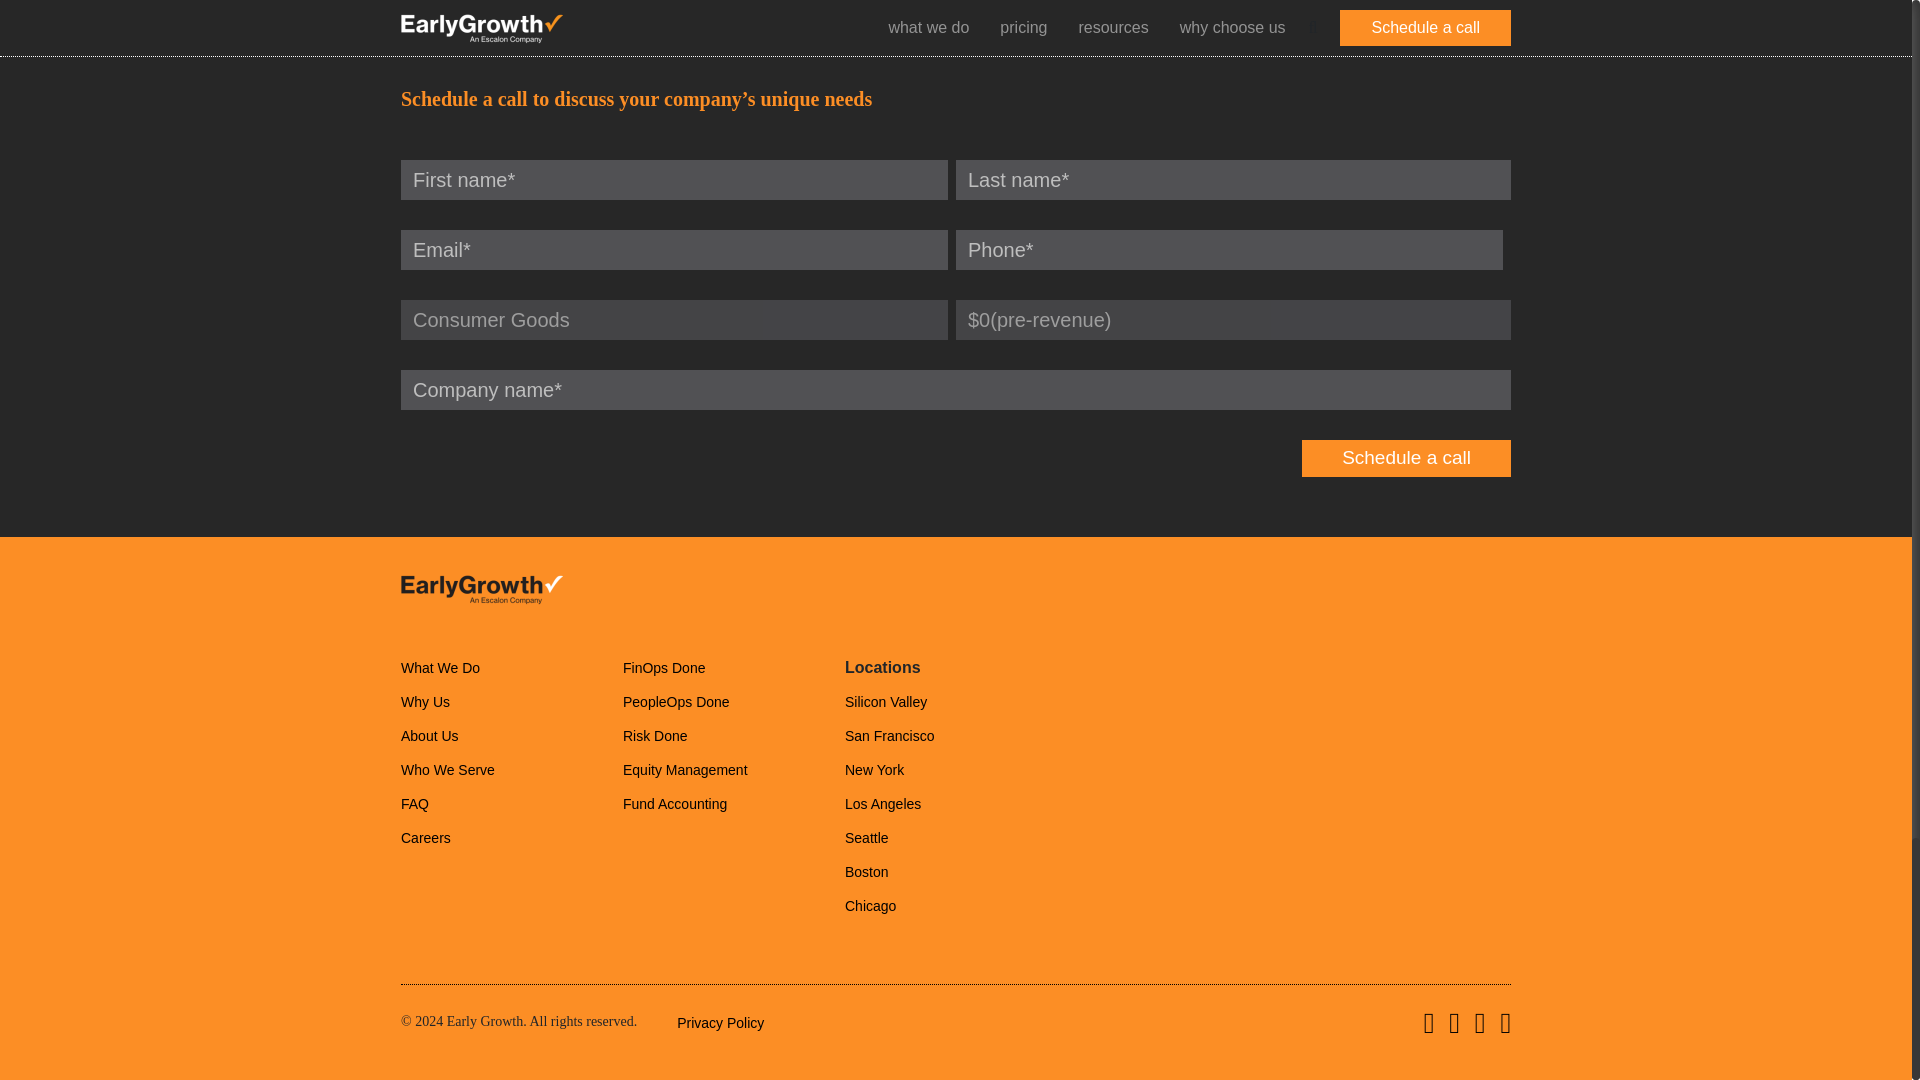 Image resolution: width=1920 pixels, height=1080 pixels. Describe the element at coordinates (482, 588) in the screenshot. I see `footer-logo` at that location.